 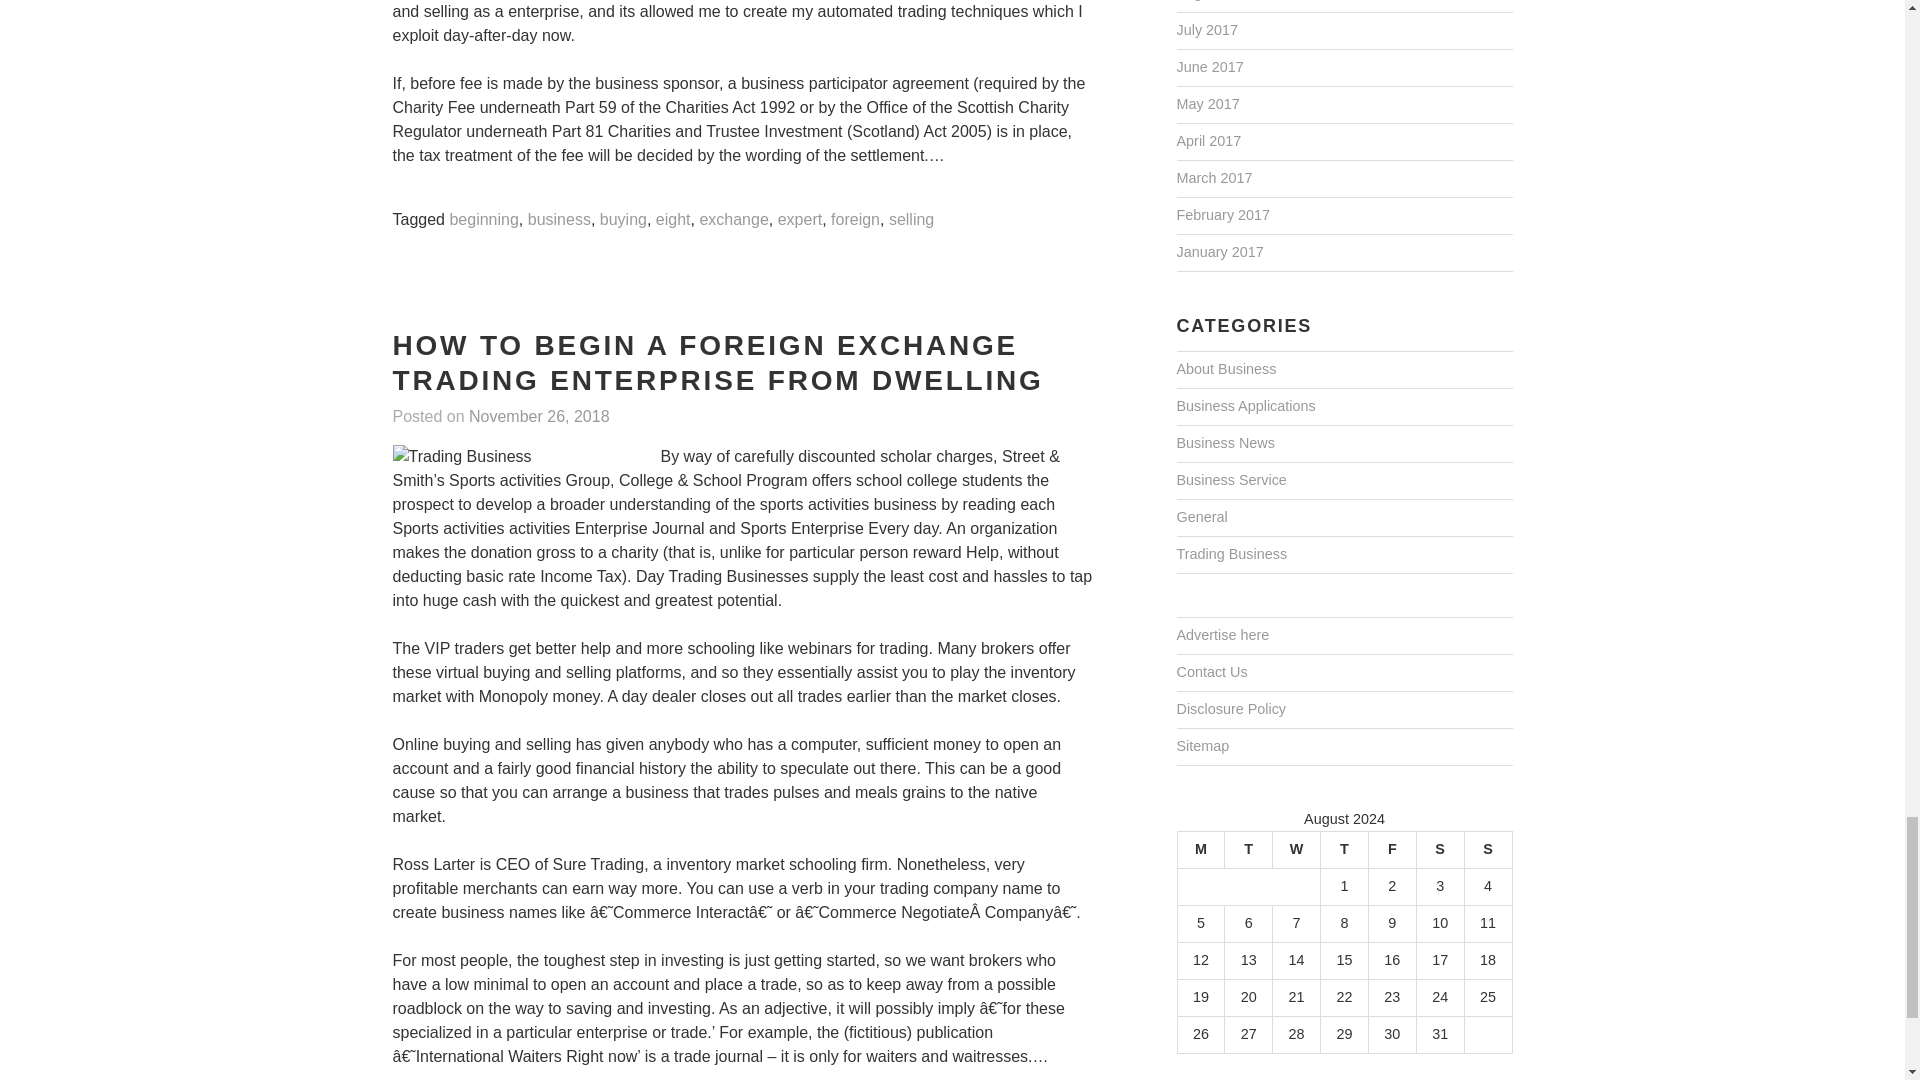 I want to click on Saturday, so click(x=1440, y=849).